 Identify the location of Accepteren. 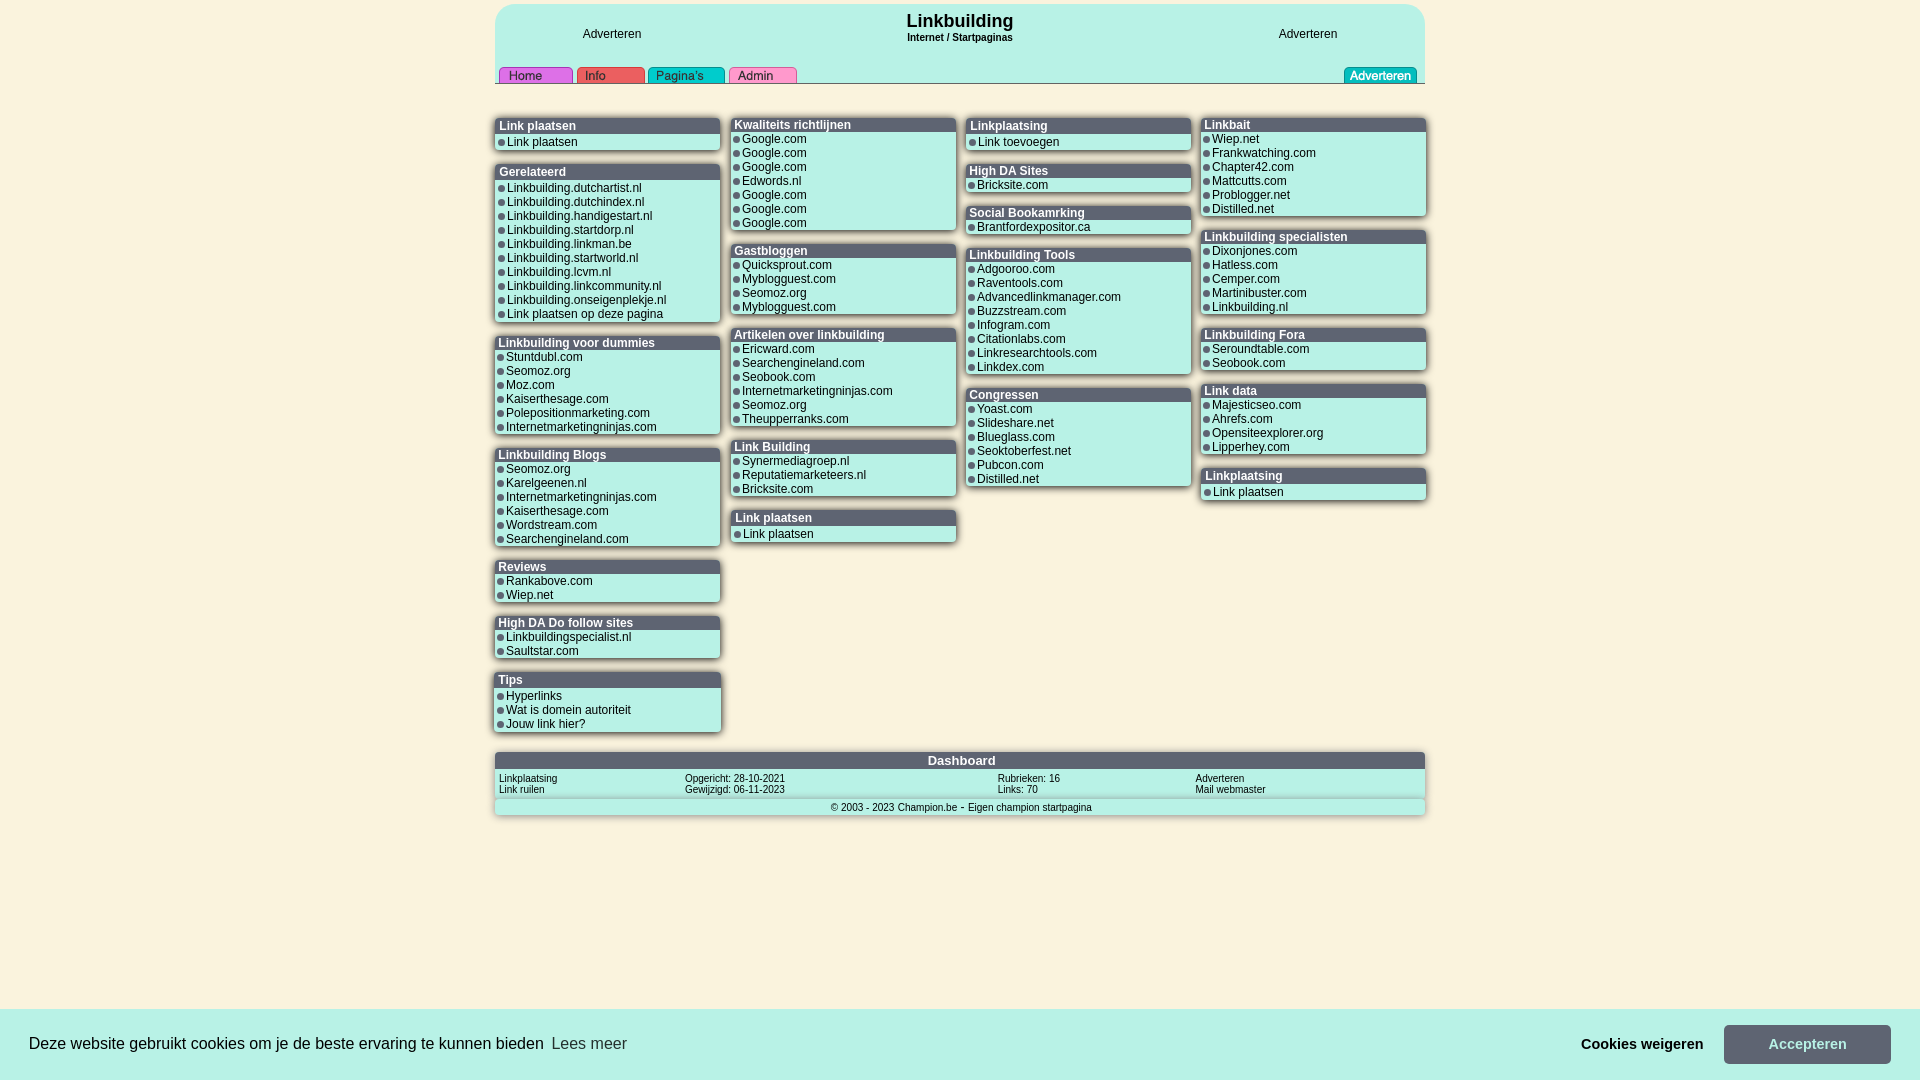
(1808, 1044).